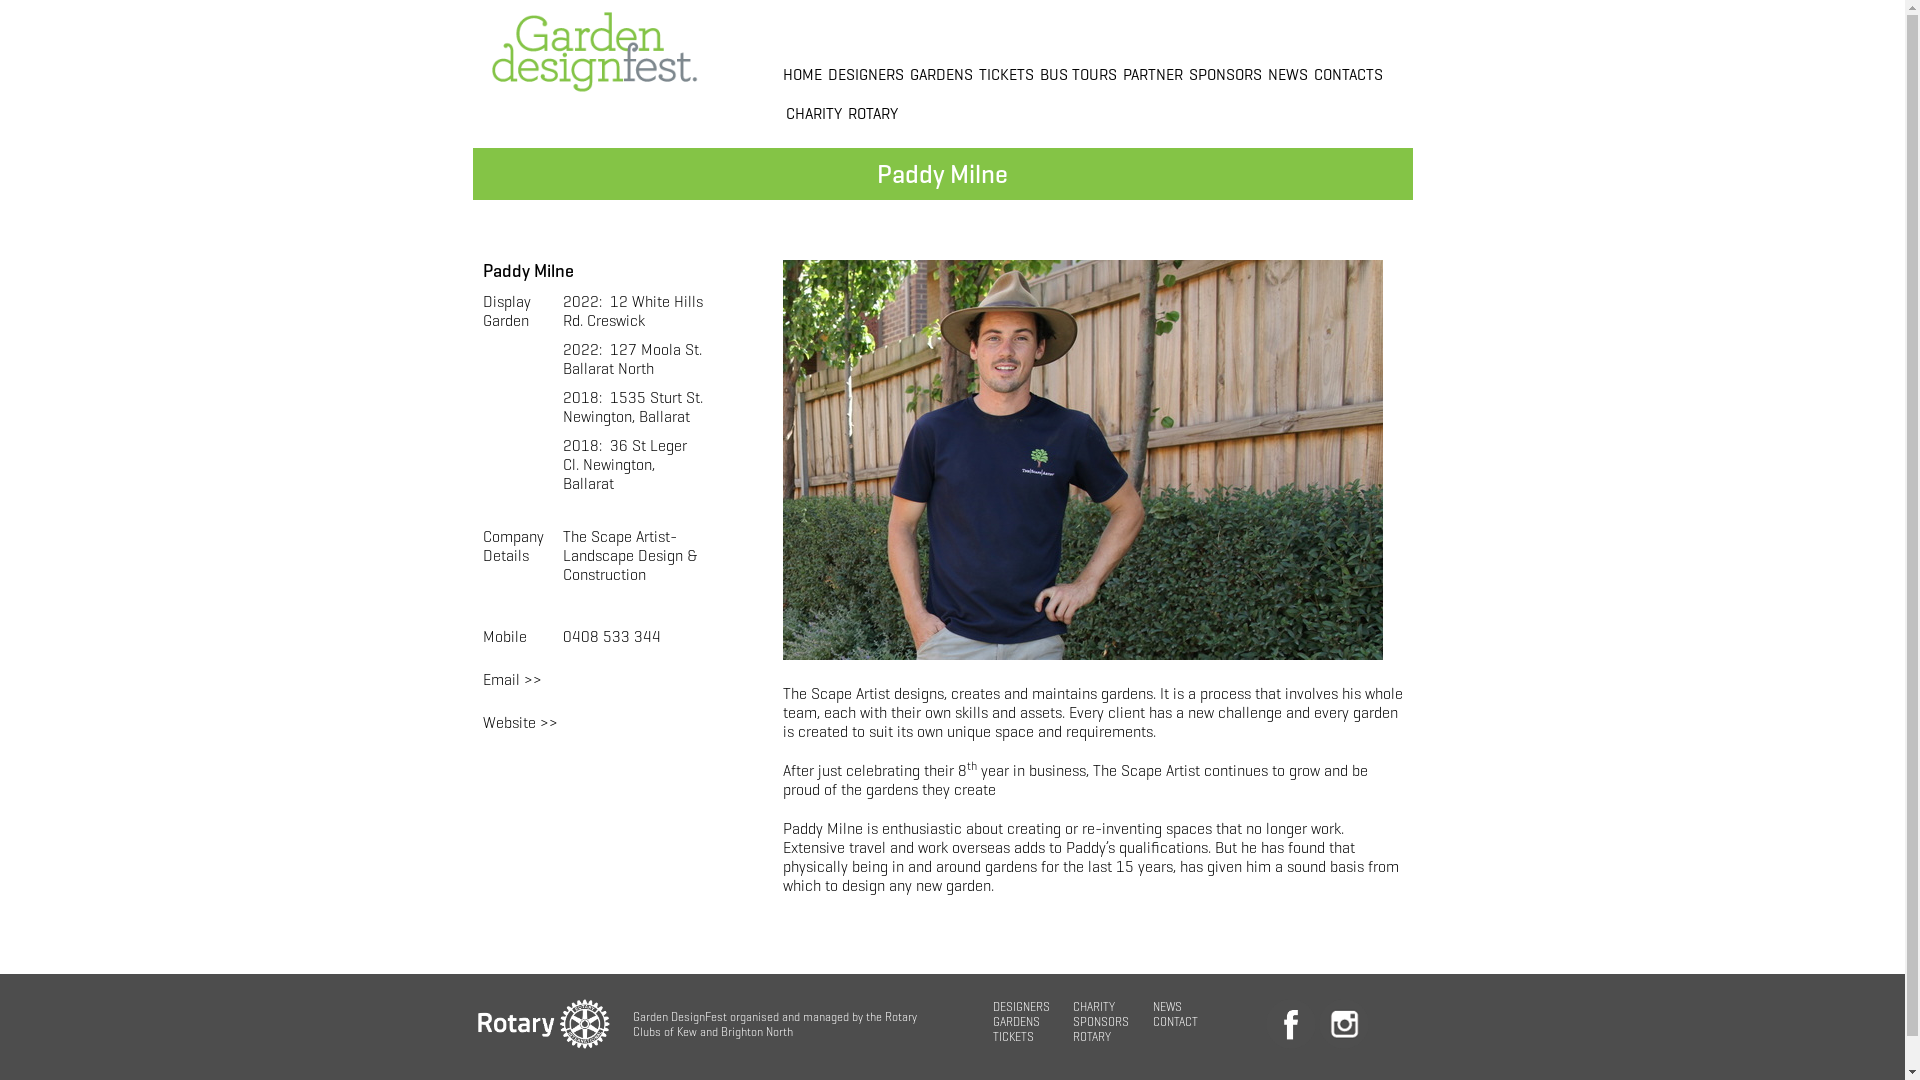  I want to click on 2022:  127 Moola St. Ballarat North, so click(632, 359).